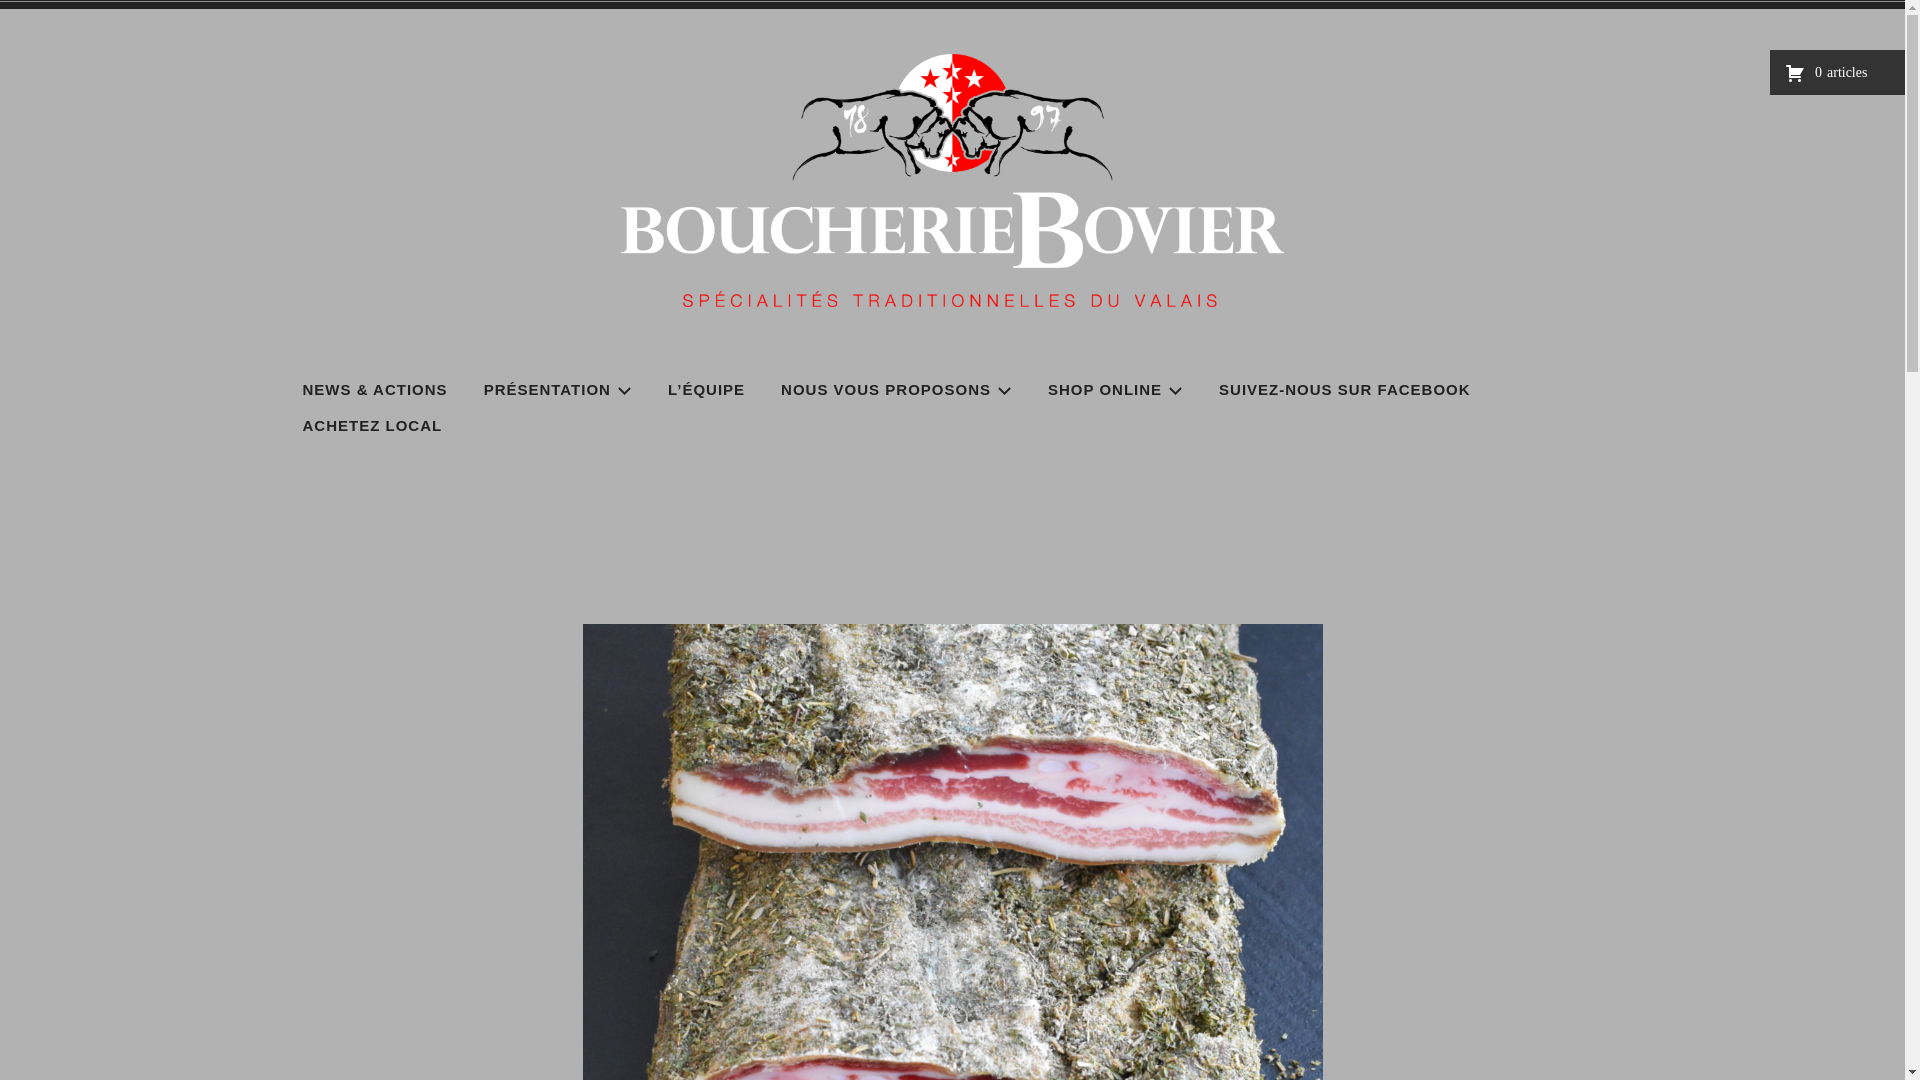 The image size is (1920, 1080). Describe the element at coordinates (524, 366) in the screenshot. I see `Boucherie Bovier` at that location.